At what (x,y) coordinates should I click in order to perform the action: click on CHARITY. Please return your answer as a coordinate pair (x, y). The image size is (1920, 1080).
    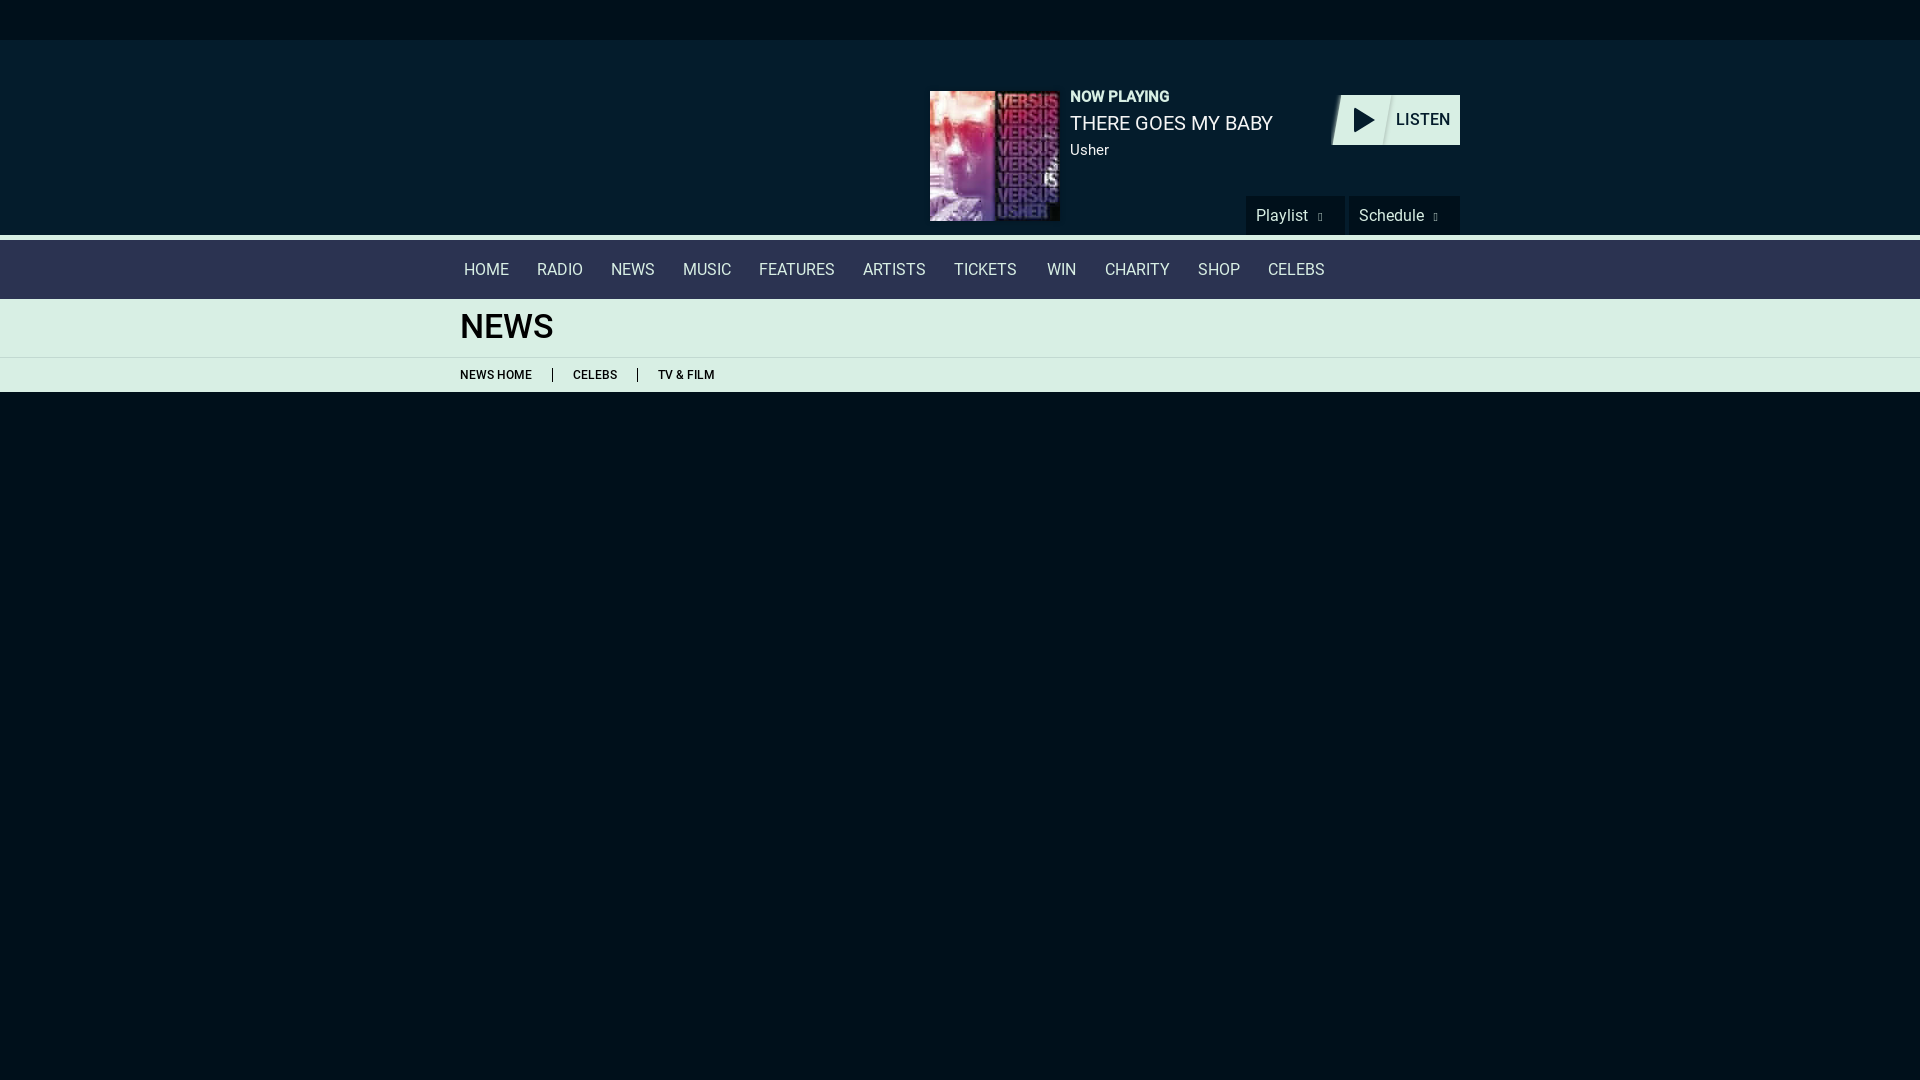
    Looking at the image, I should click on (1137, 269).